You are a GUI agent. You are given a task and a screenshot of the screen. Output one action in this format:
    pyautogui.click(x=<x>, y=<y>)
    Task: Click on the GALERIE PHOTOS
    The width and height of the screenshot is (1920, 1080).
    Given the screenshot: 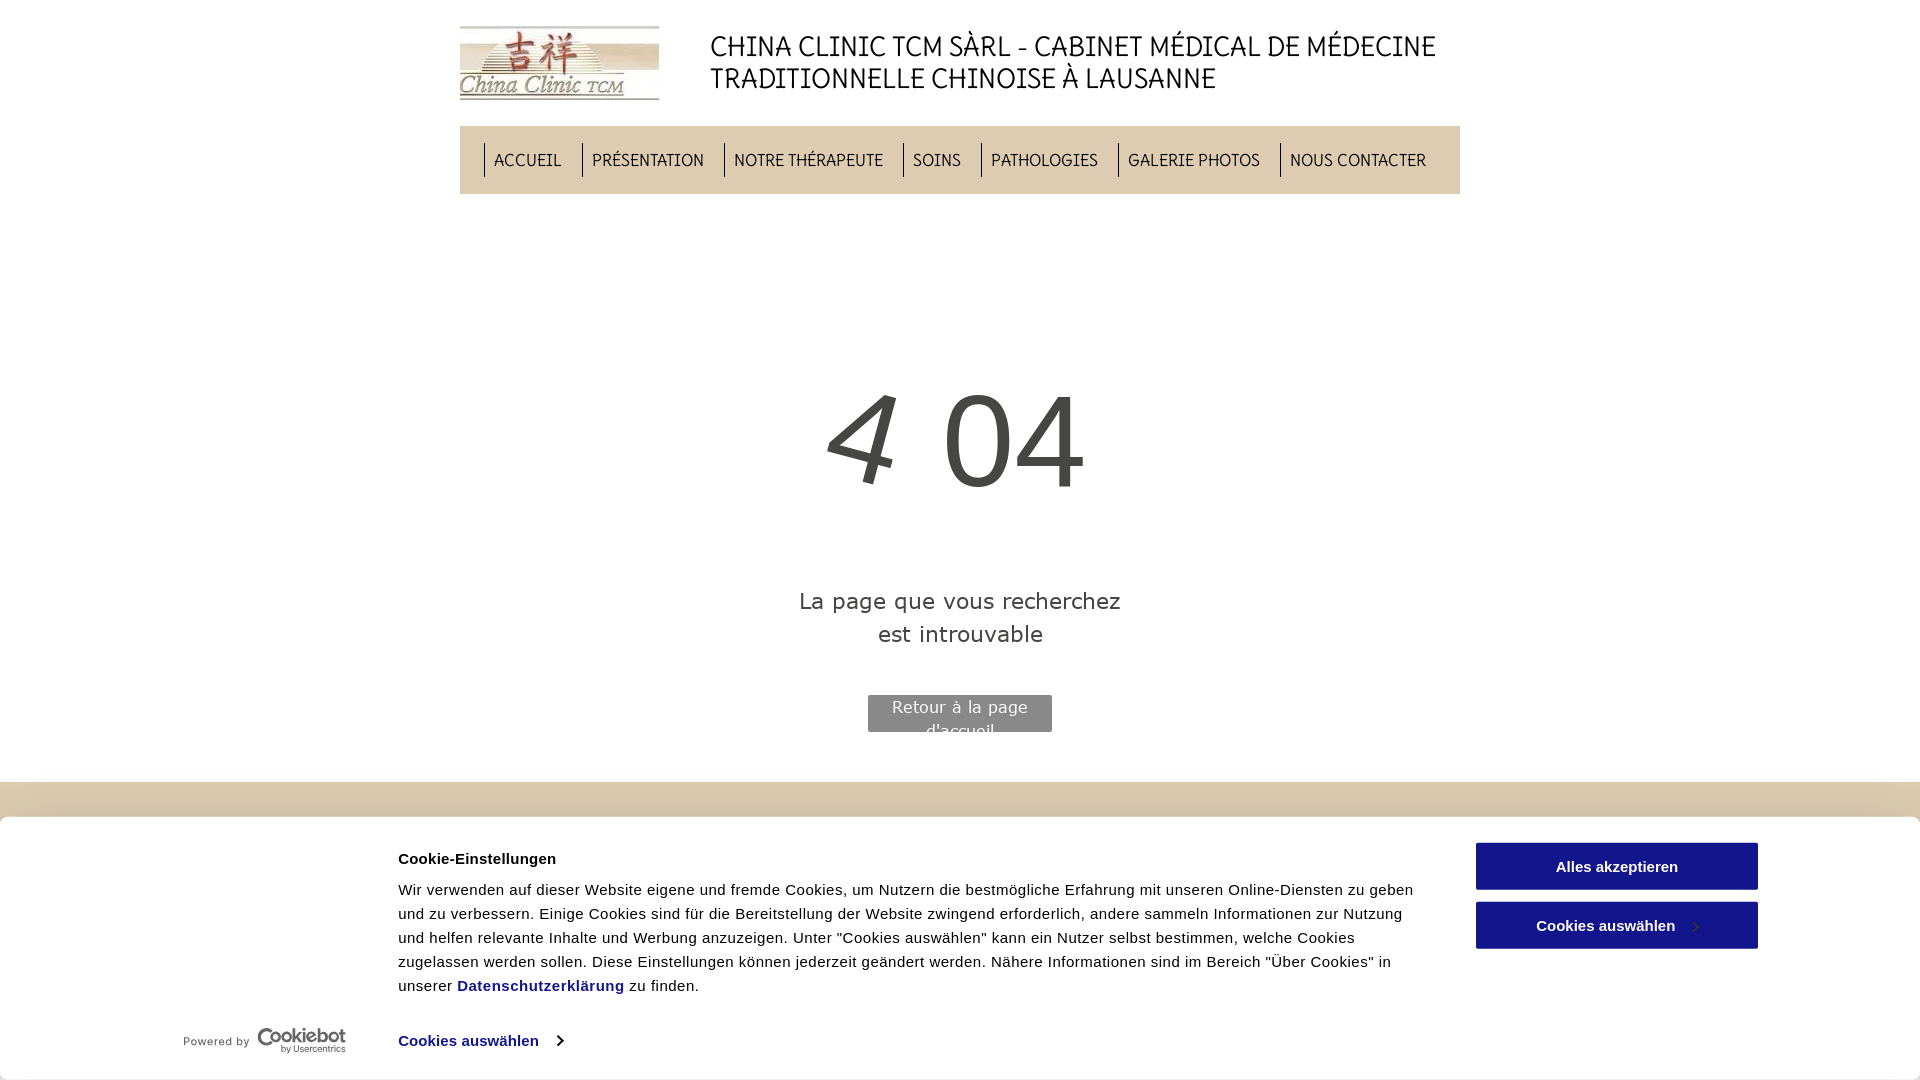 What is the action you would take?
    pyautogui.click(x=1194, y=160)
    